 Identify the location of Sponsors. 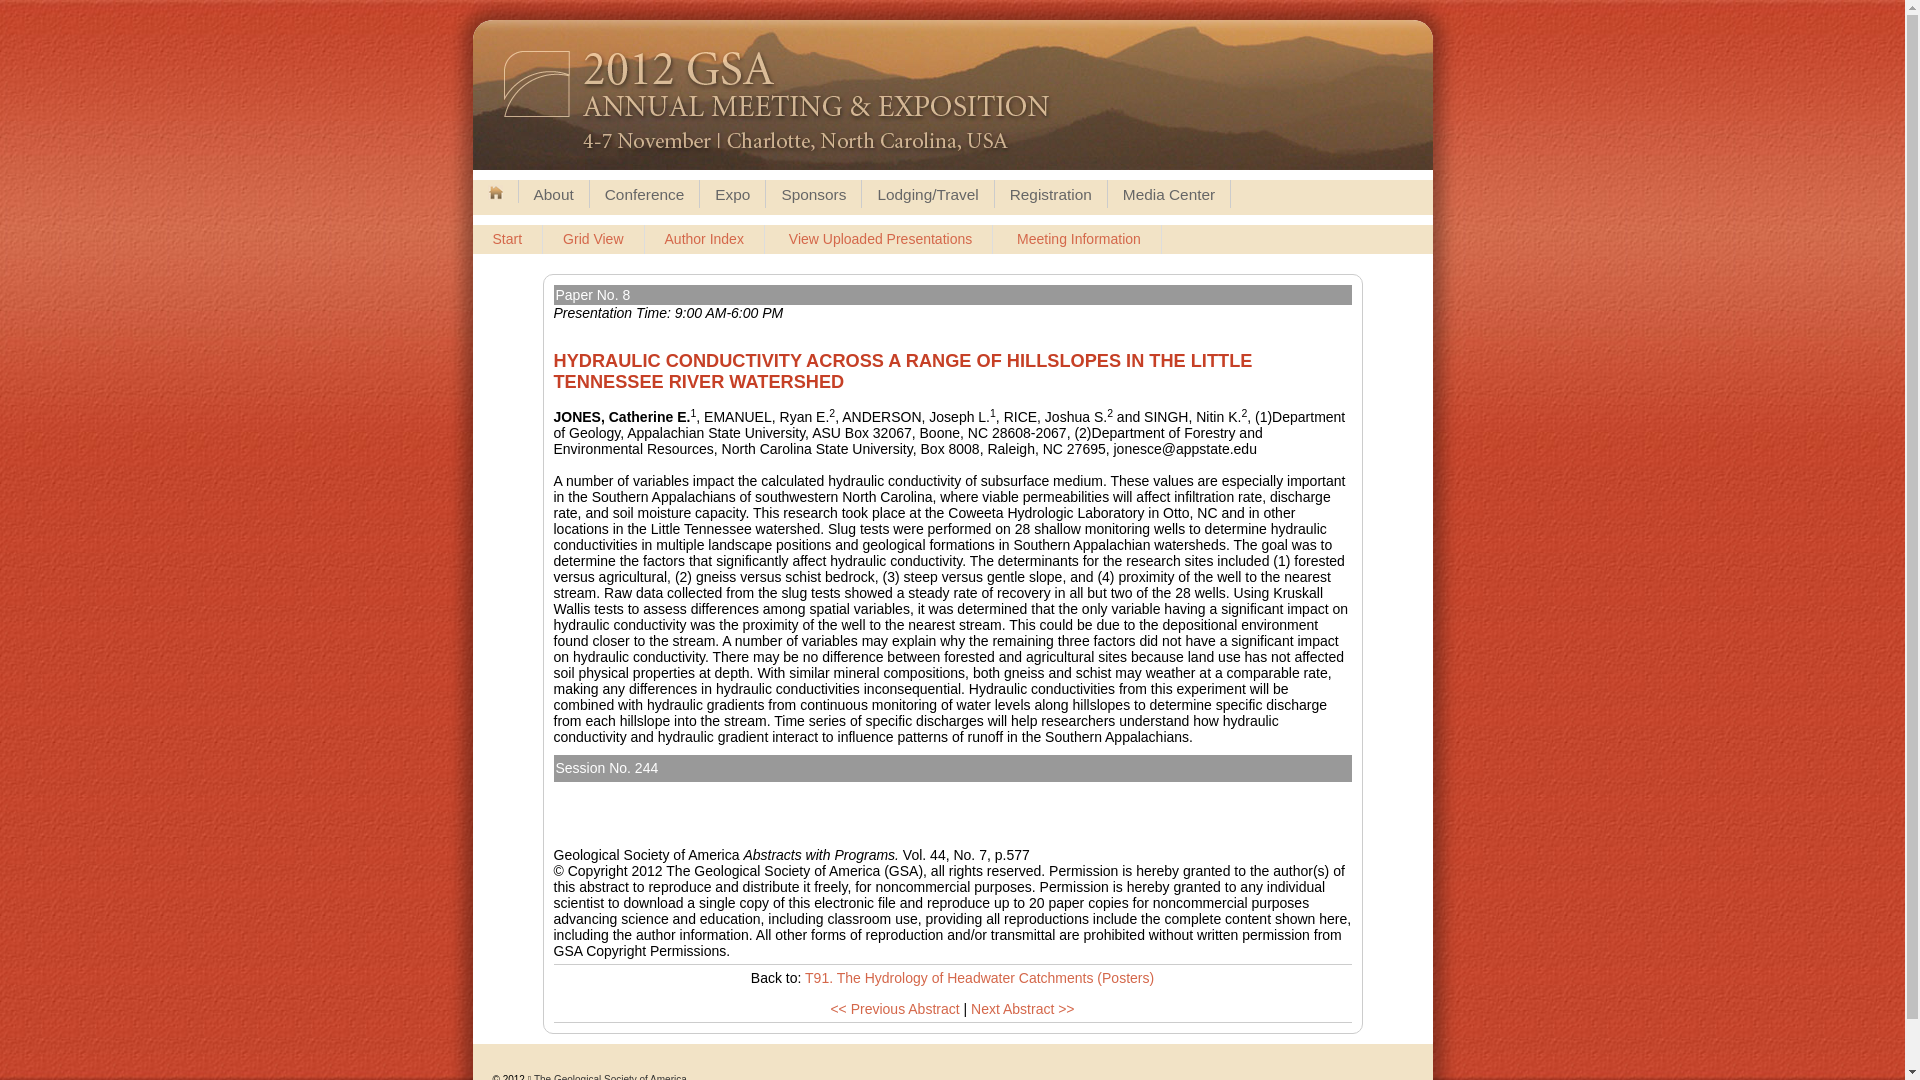
(813, 194).